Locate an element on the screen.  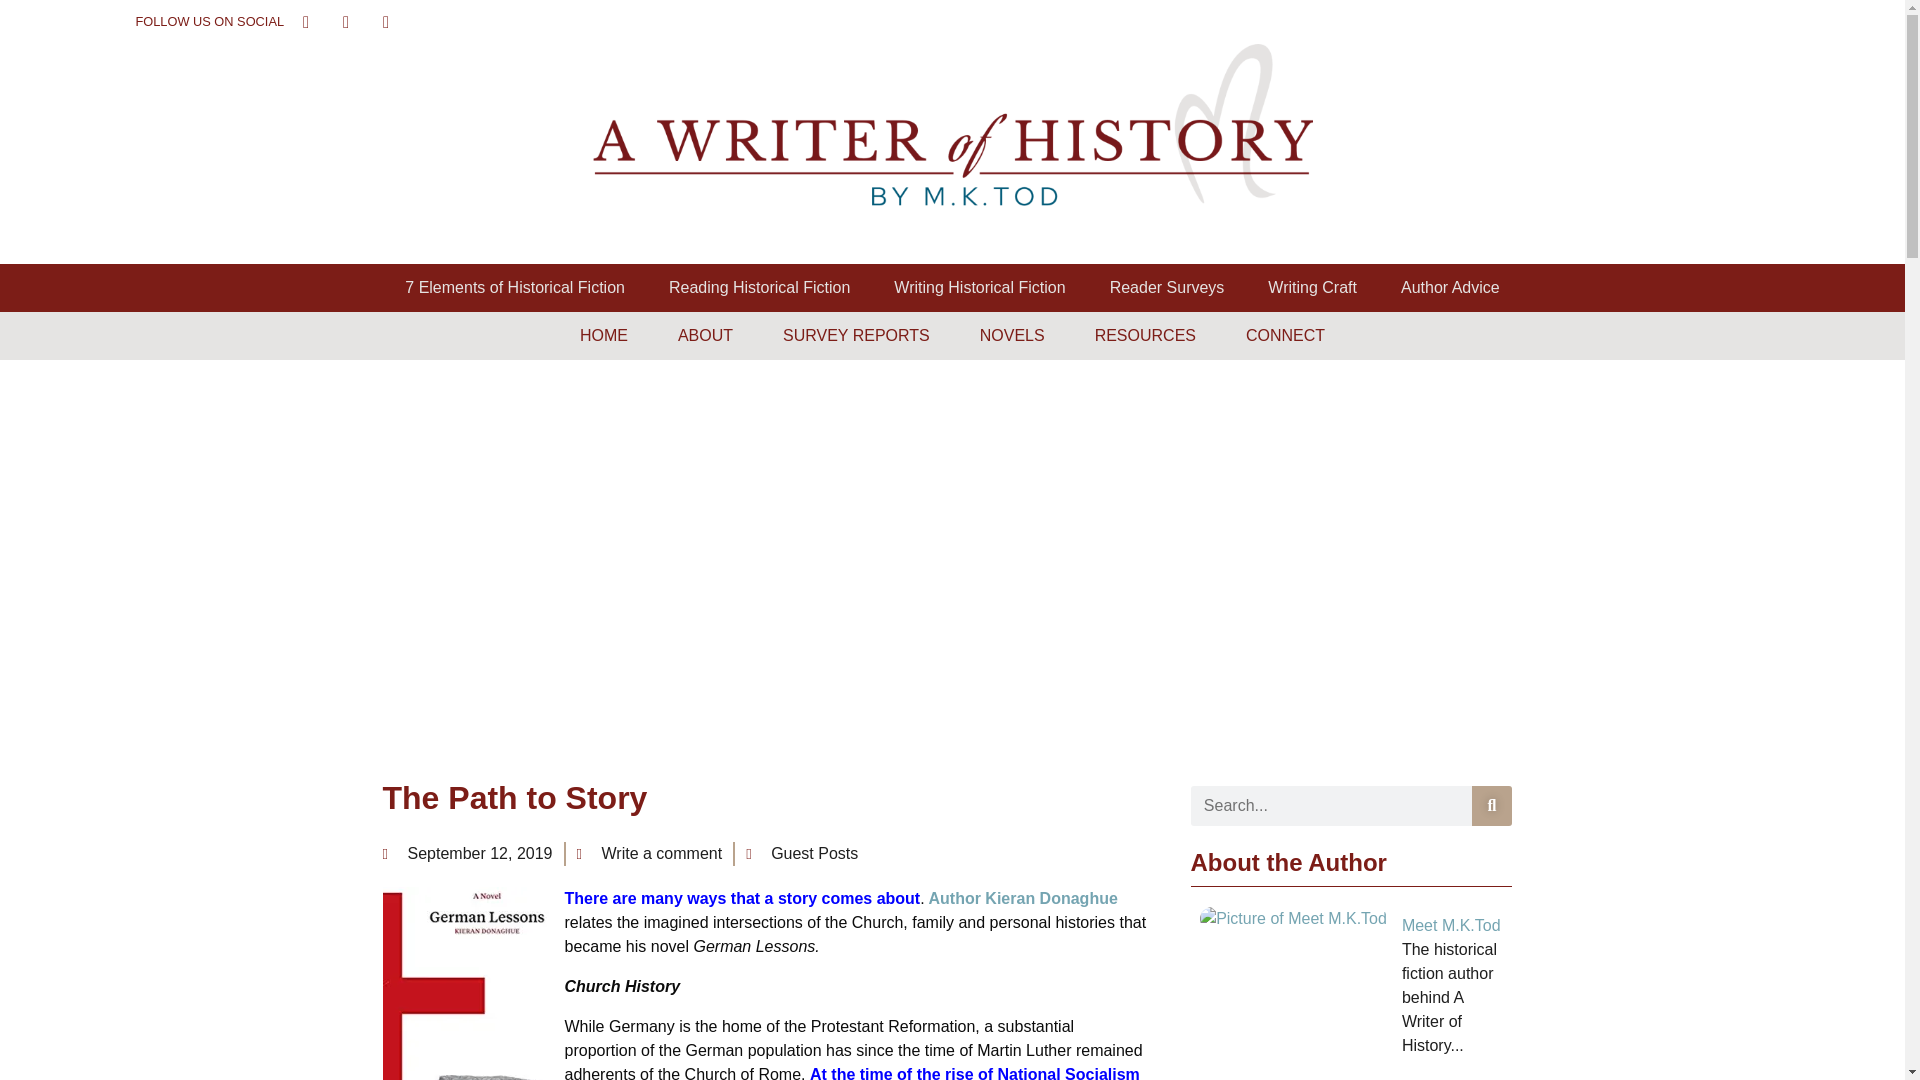
HOME is located at coordinates (604, 336).